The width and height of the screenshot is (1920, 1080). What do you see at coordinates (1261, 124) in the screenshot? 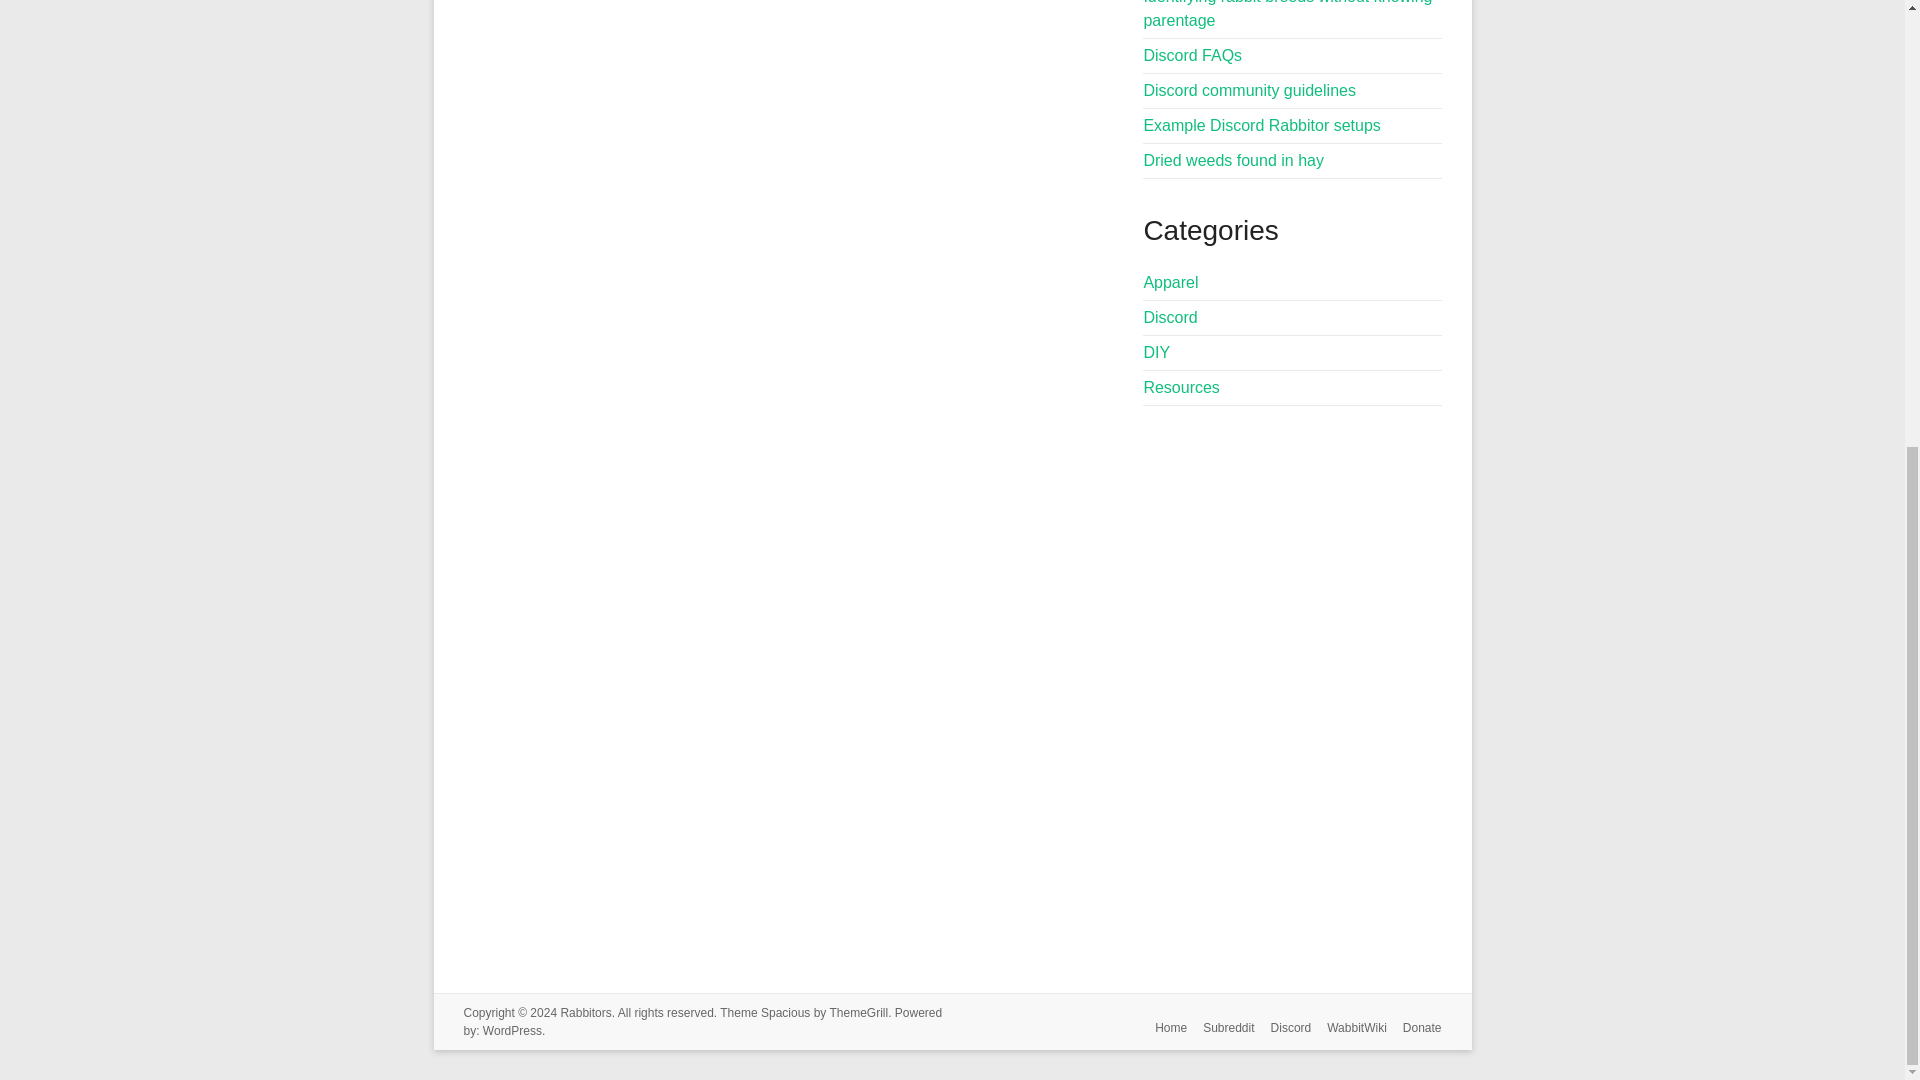
I see `Example Discord Rabbitor setups` at bounding box center [1261, 124].